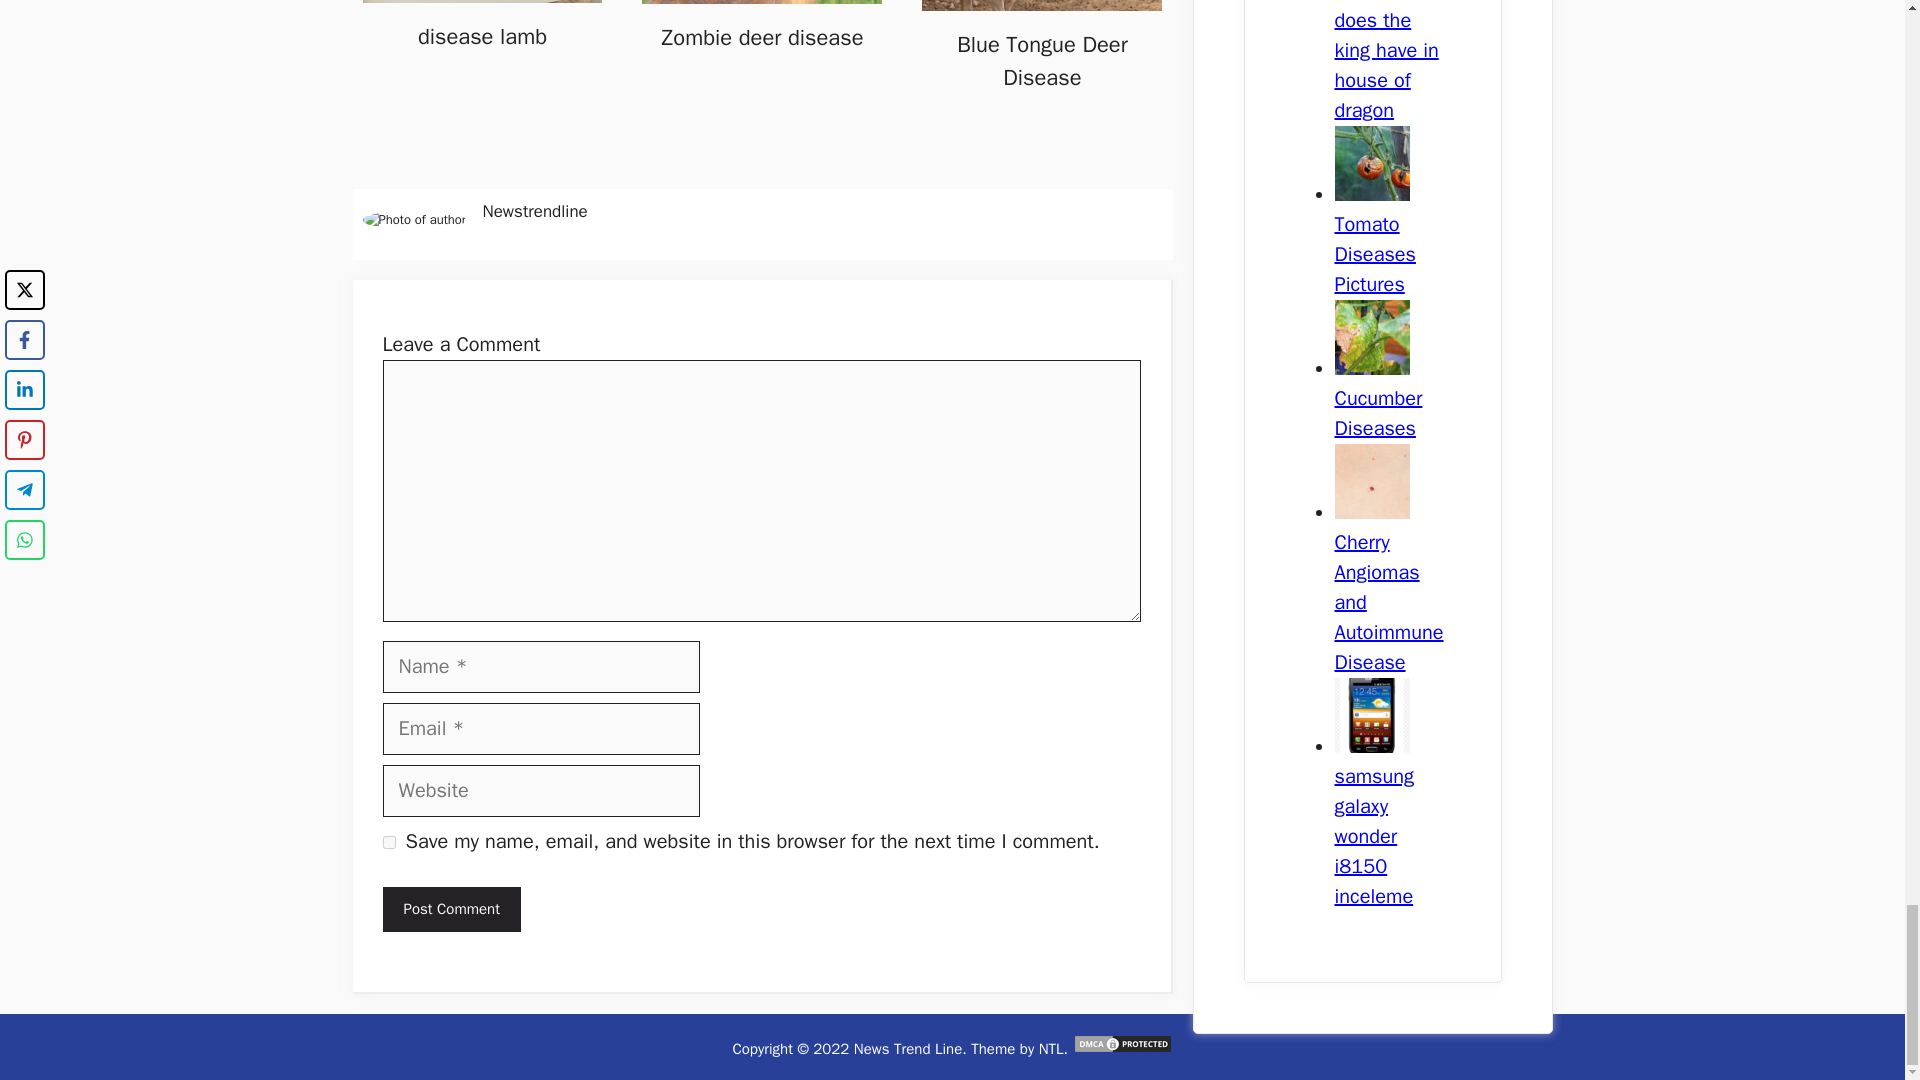 Image resolution: width=1920 pixels, height=1080 pixels. I want to click on Content Protection by DMCA.com, so click(1123, 1049).